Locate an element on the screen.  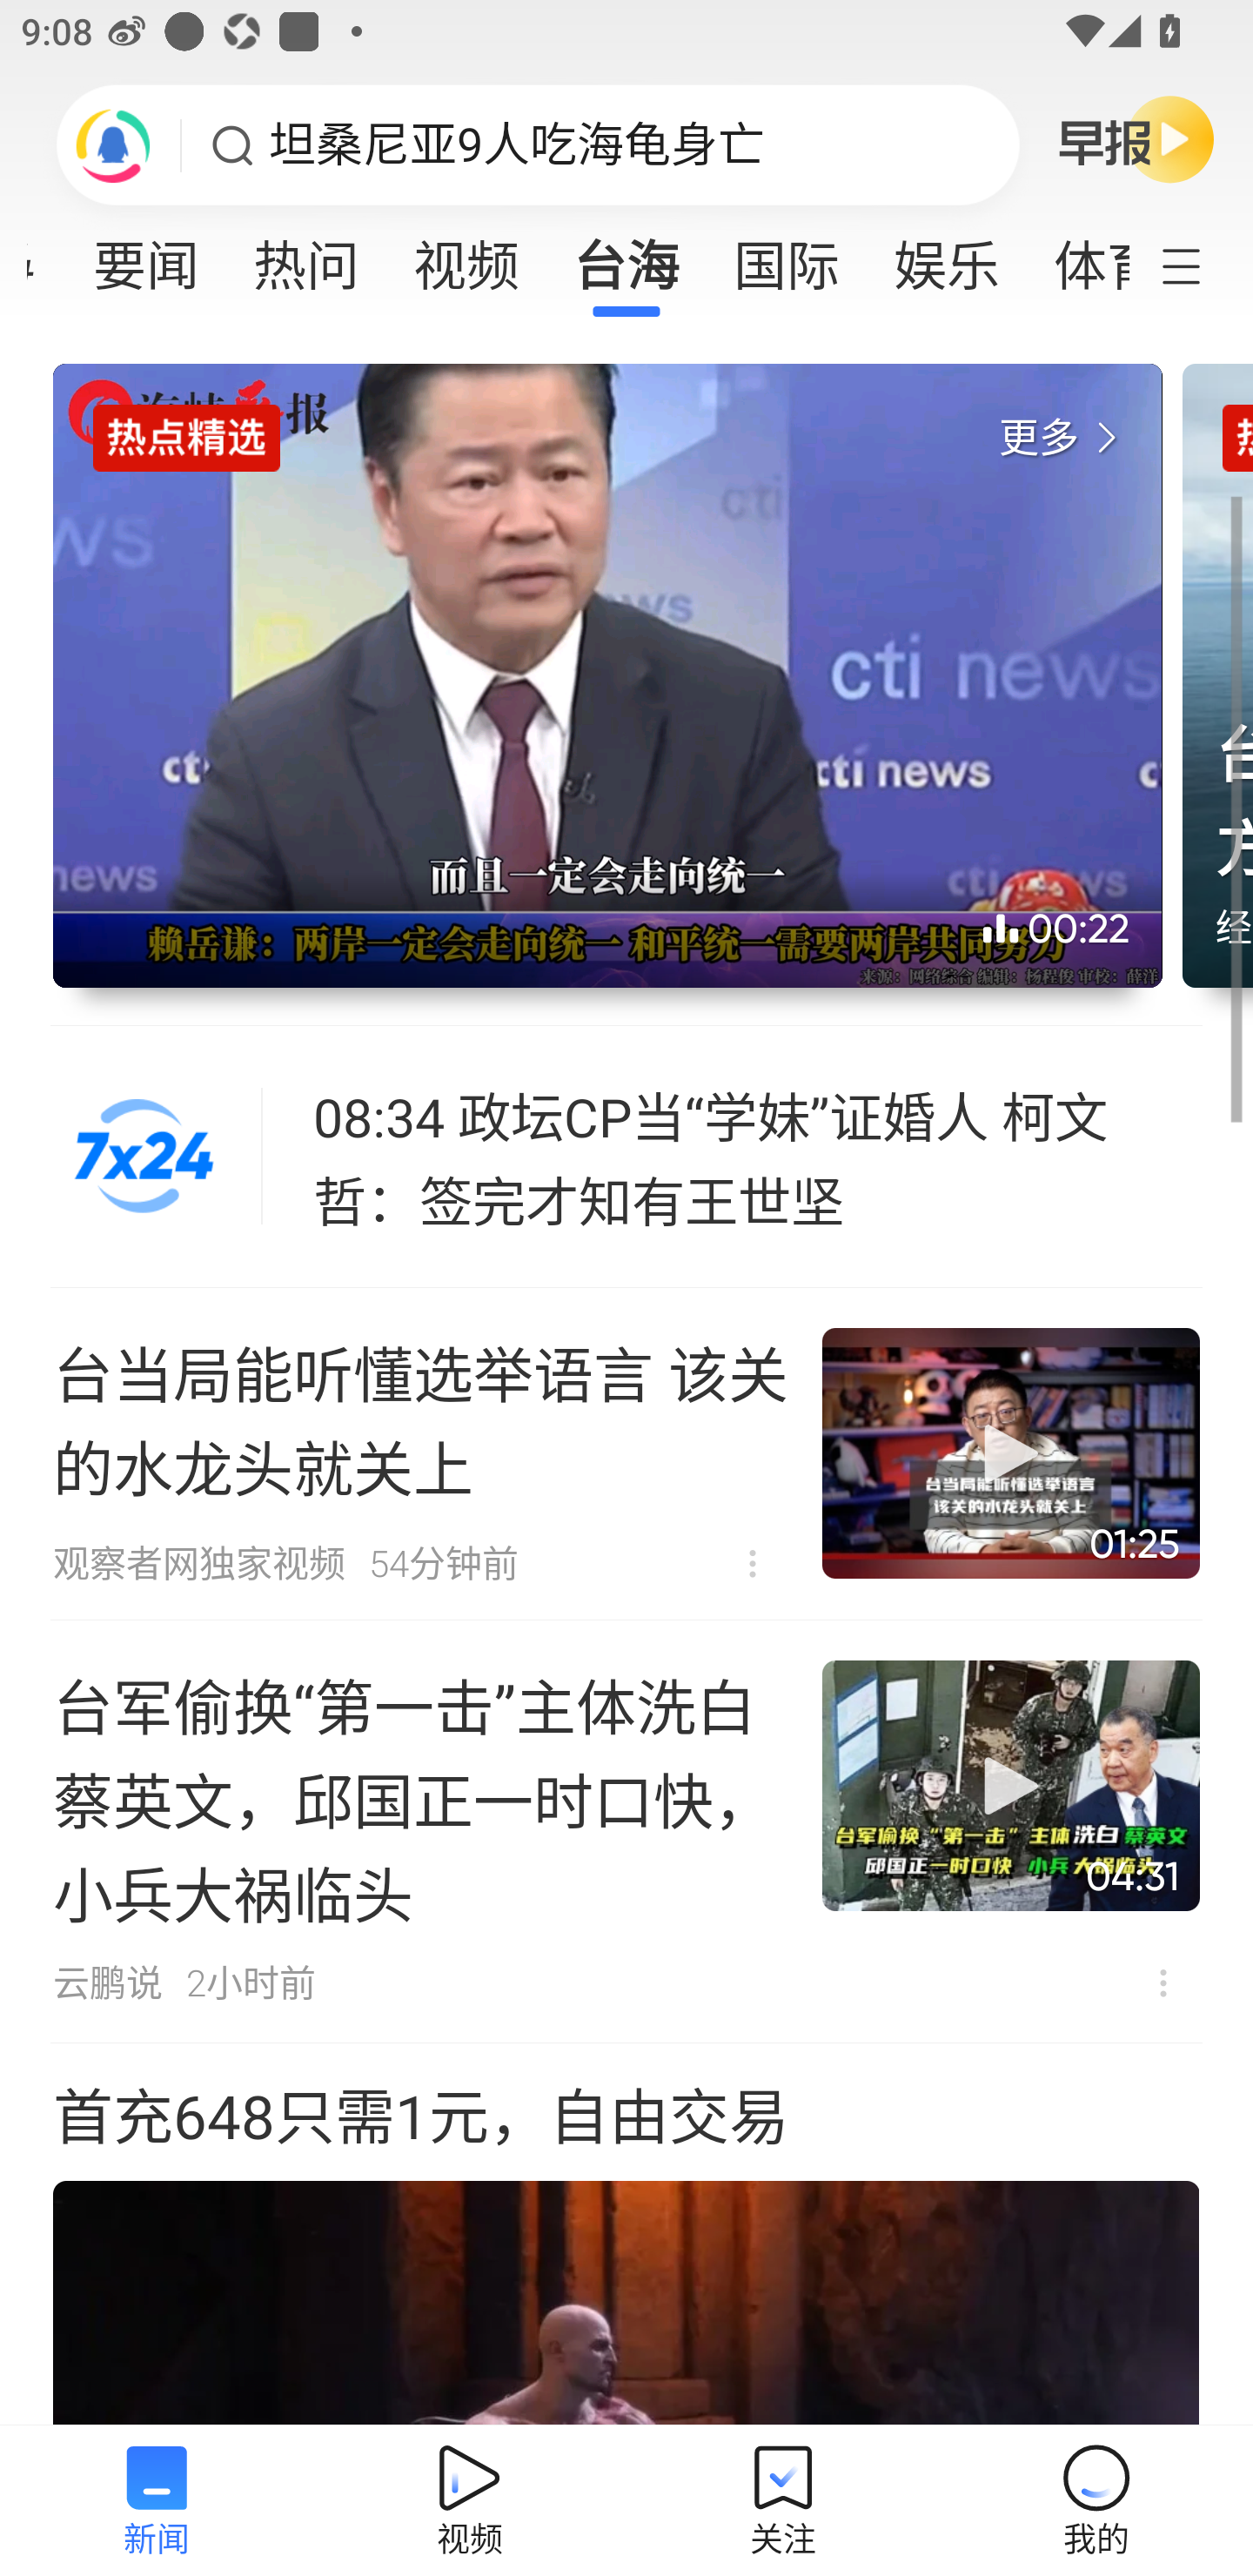
更多  is located at coordinates (1064, 439).